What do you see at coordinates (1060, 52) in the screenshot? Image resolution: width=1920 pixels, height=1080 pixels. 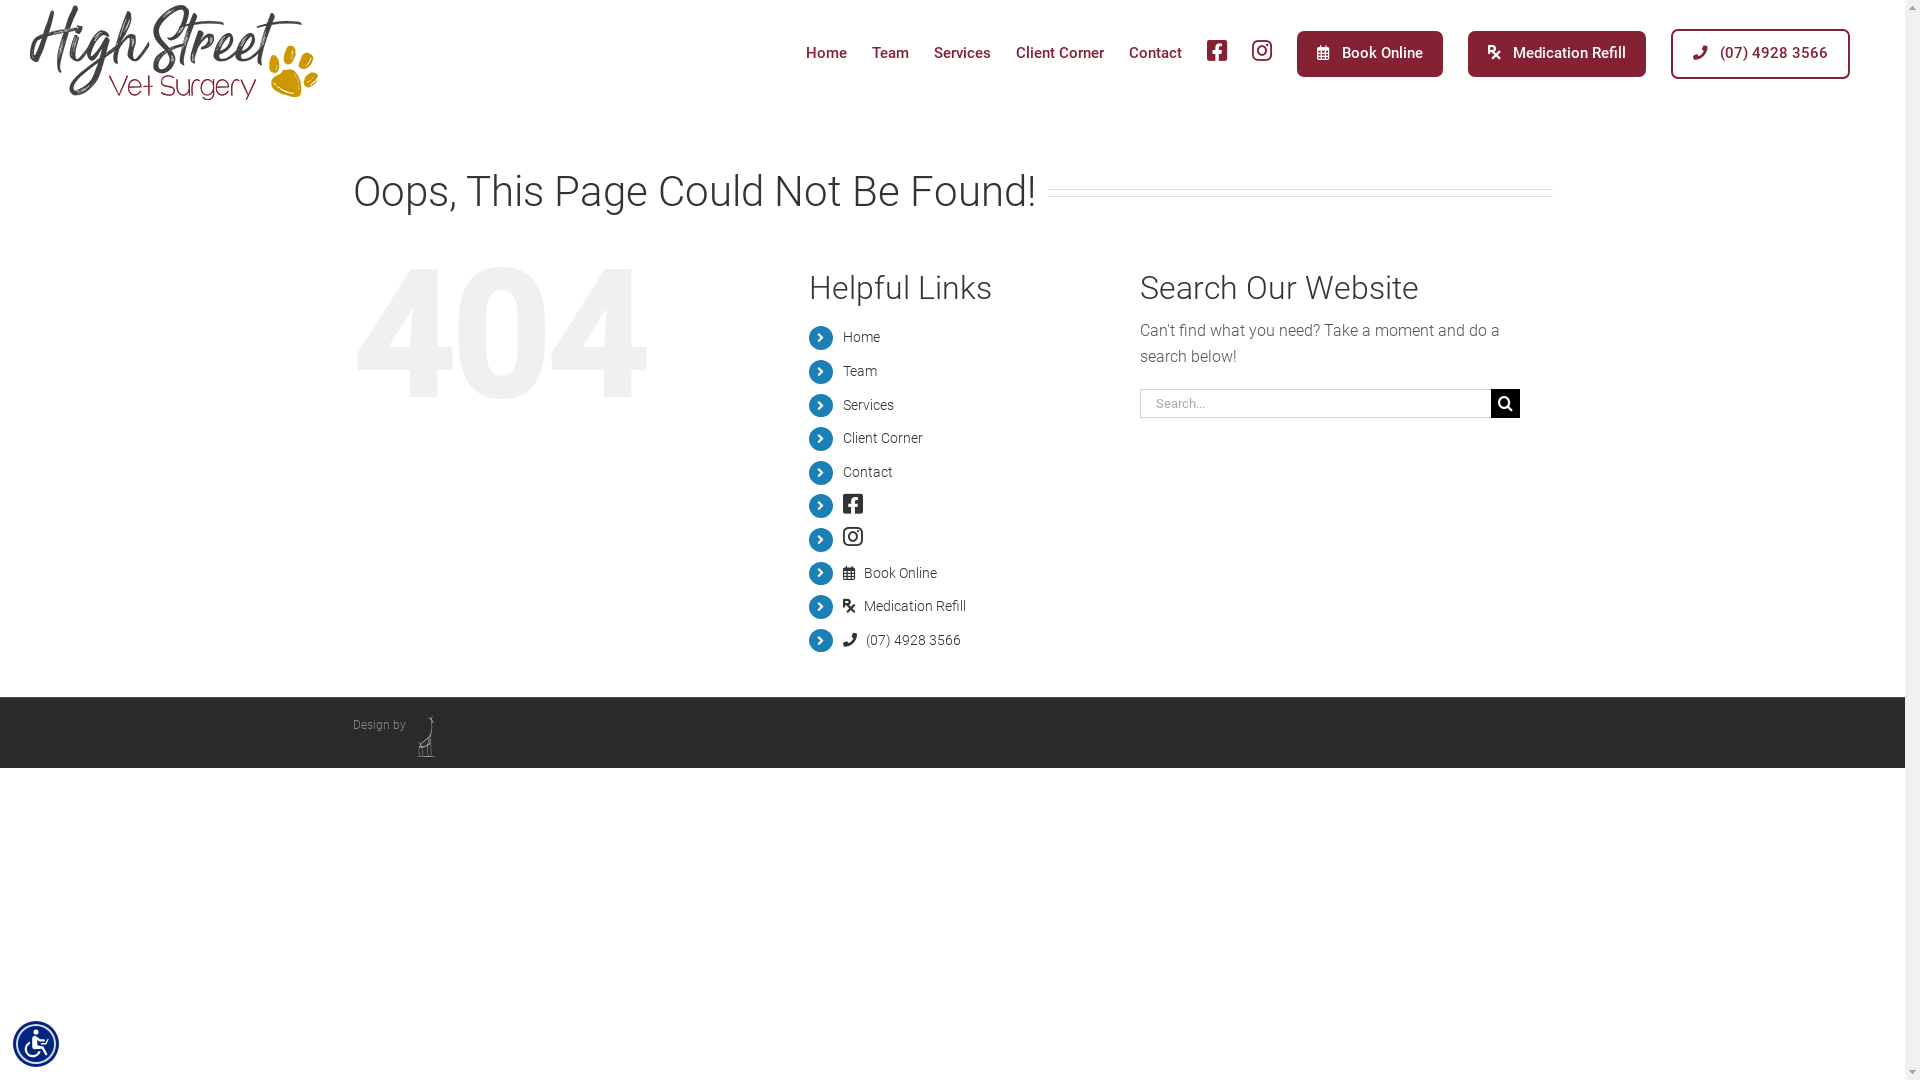 I see `Client Corner` at bounding box center [1060, 52].